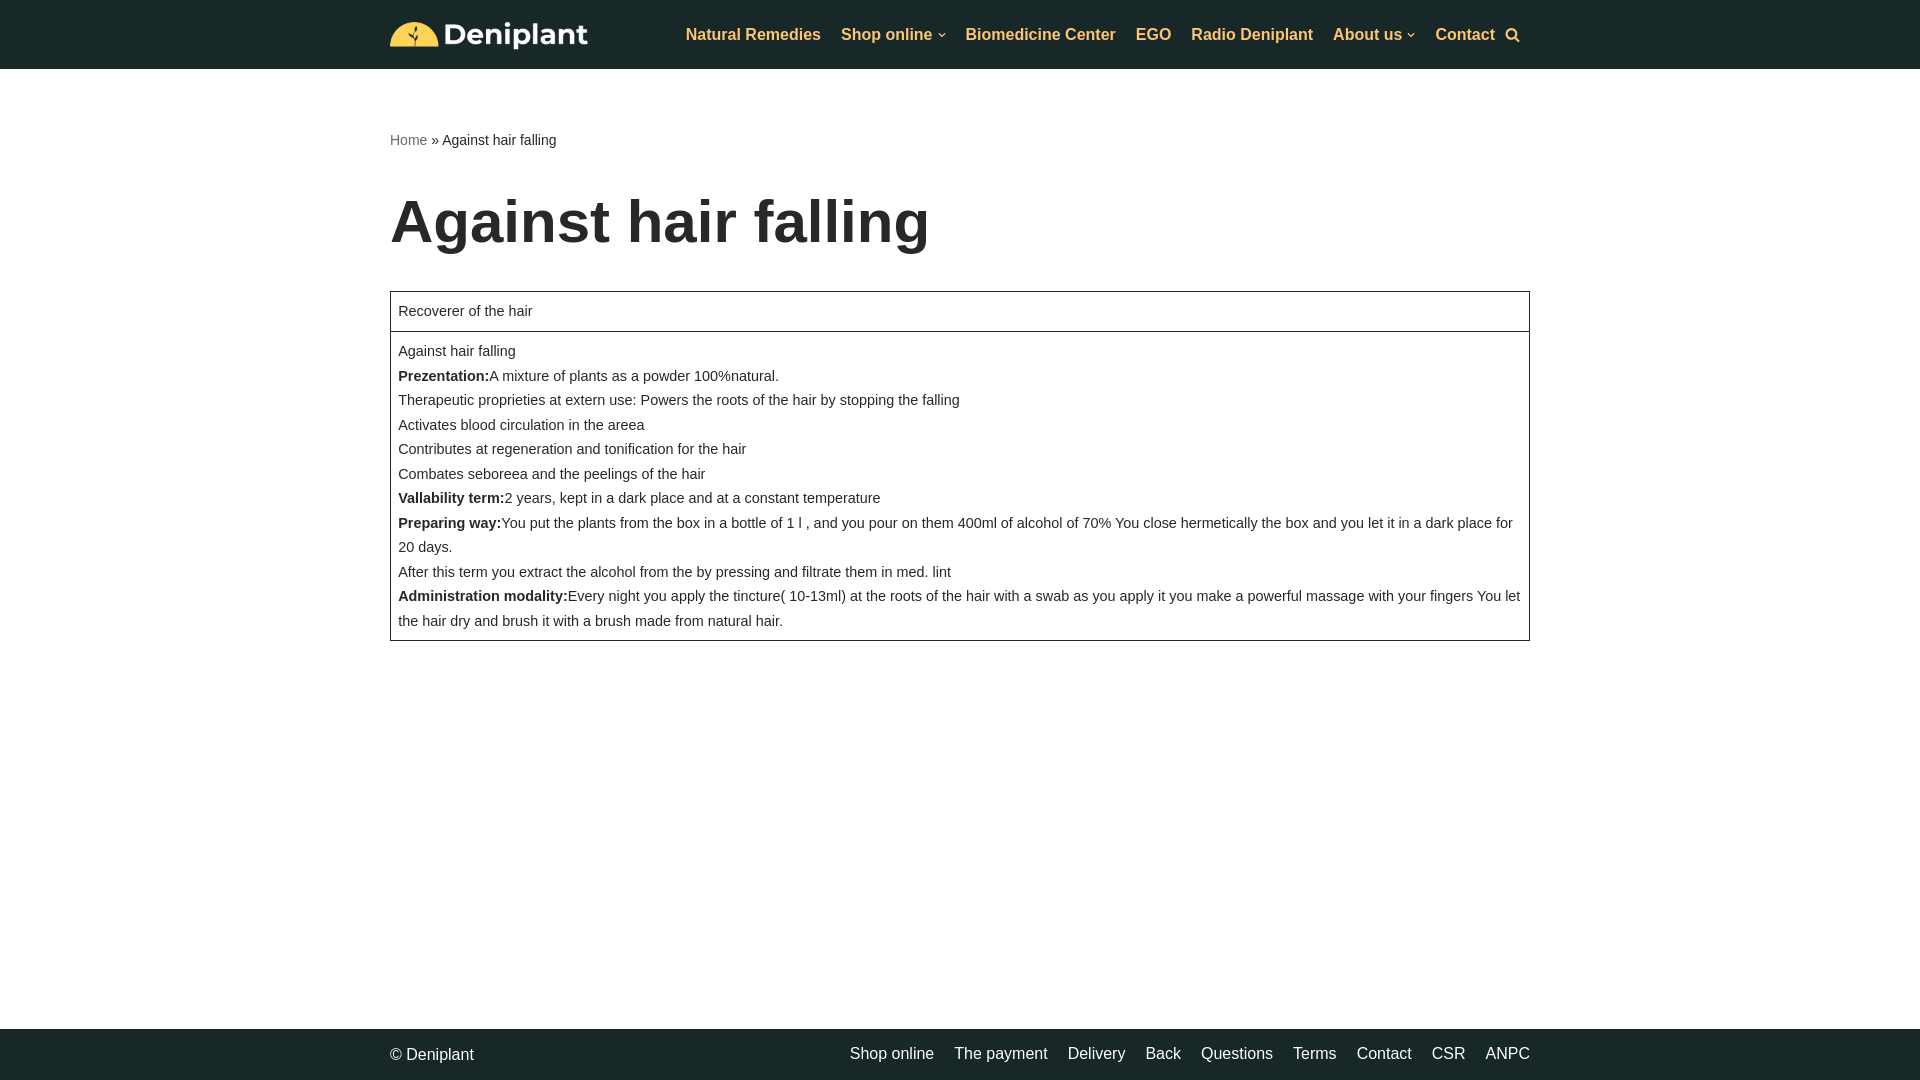 The width and height of the screenshot is (1920, 1080). I want to click on Shop online, so click(893, 34).